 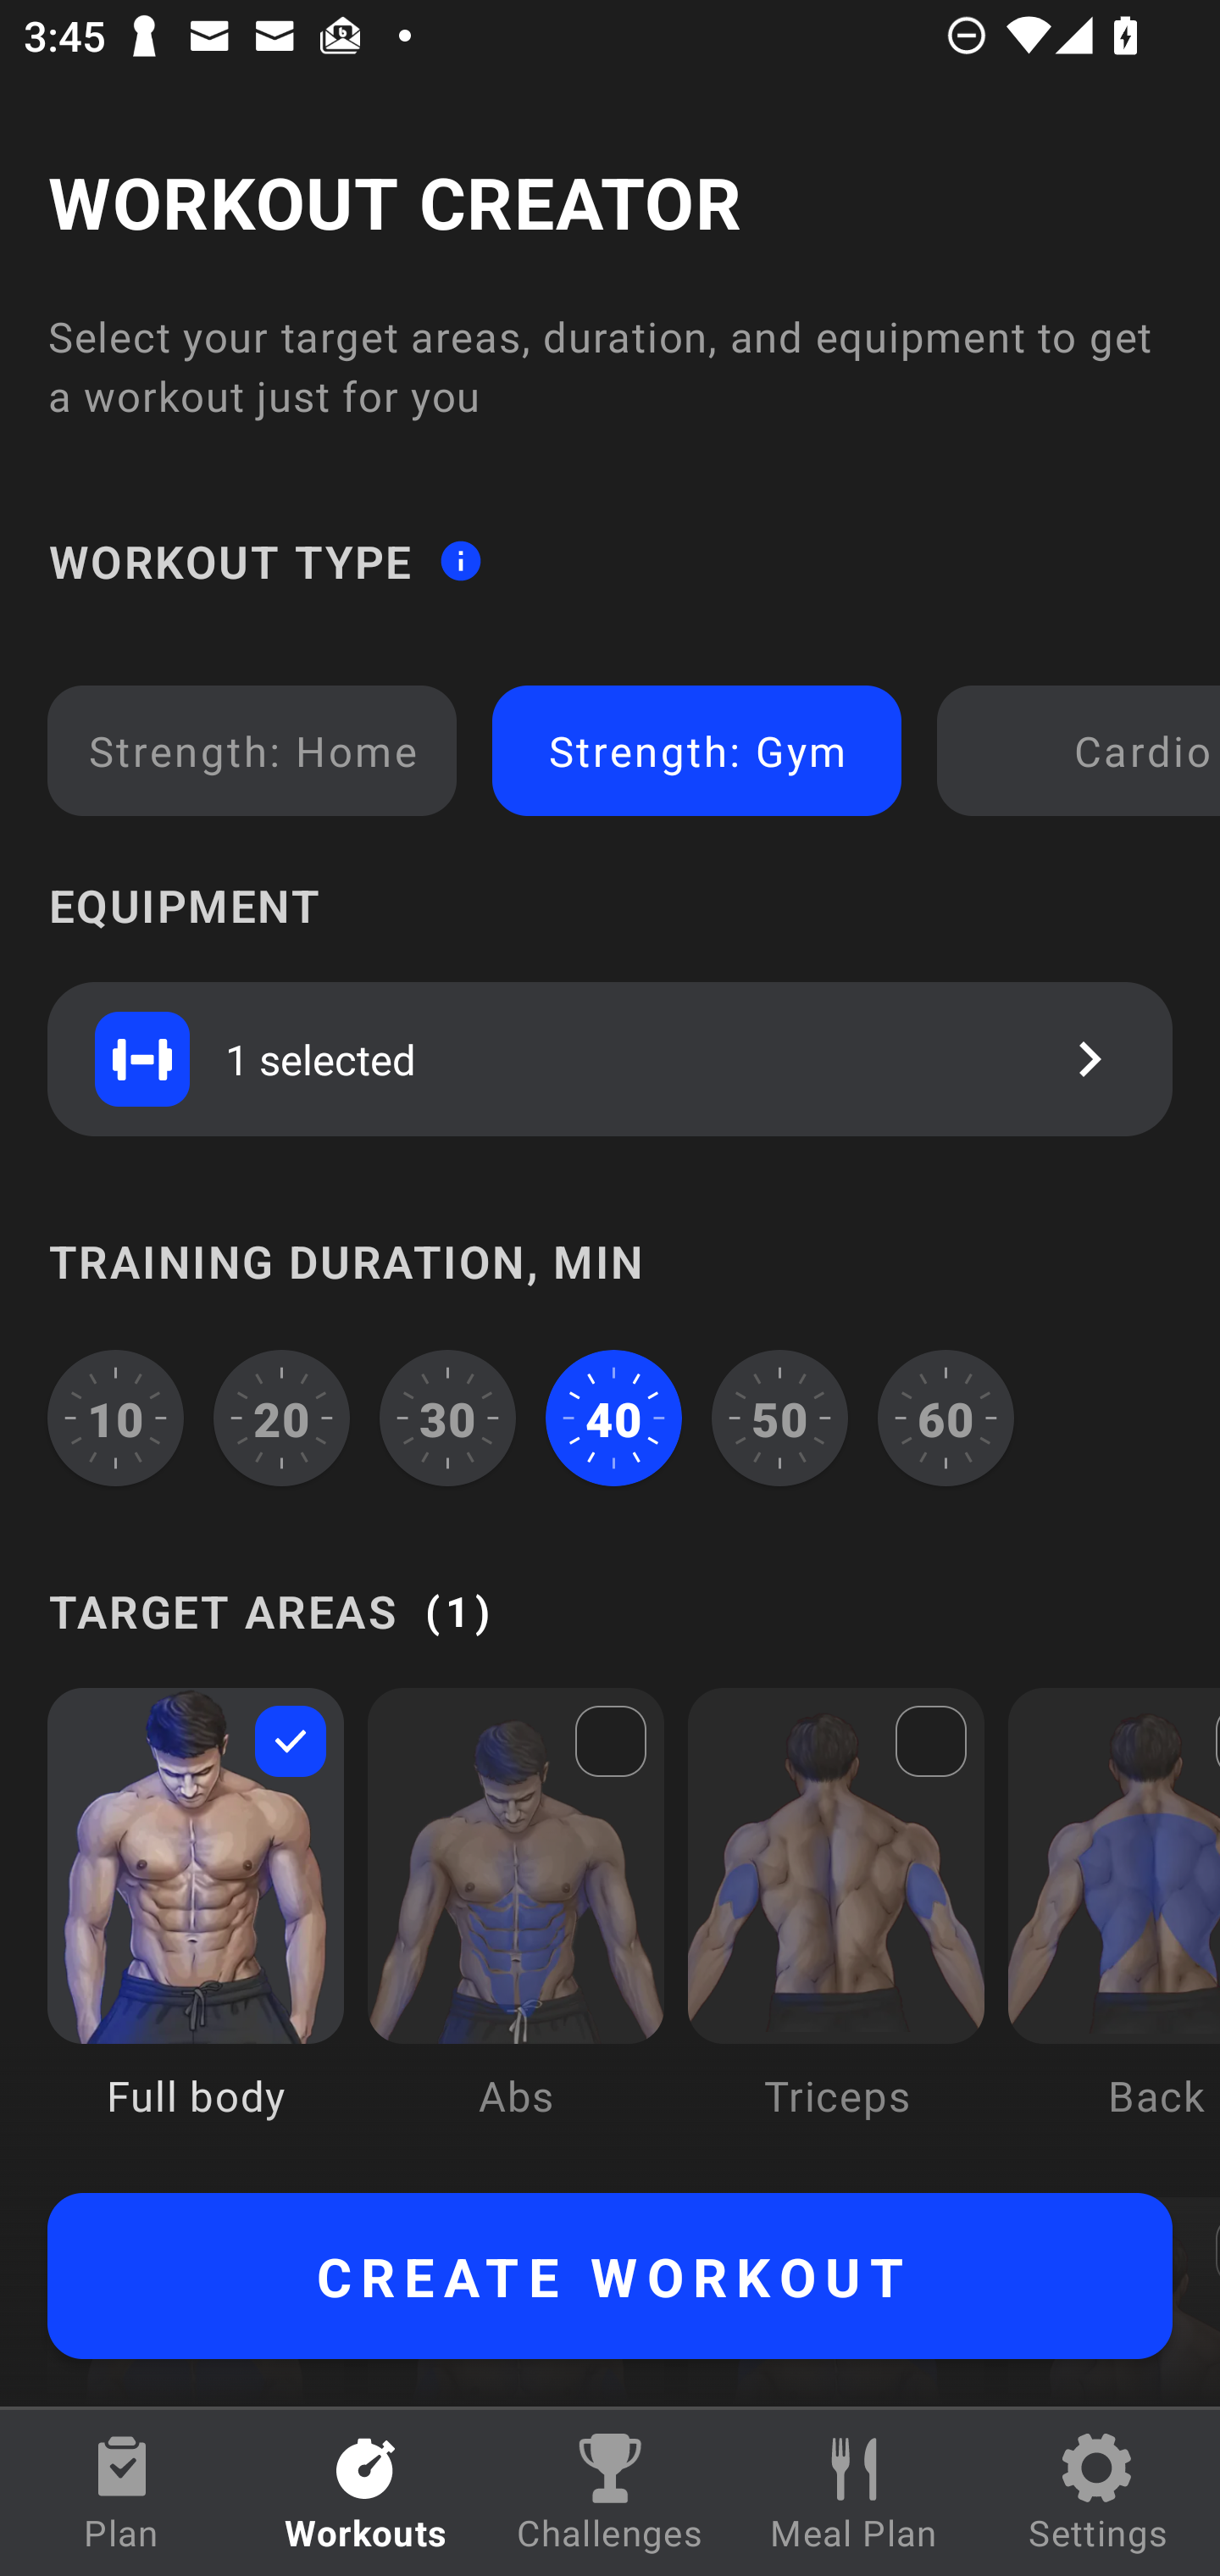 I want to click on 40, so click(x=613, y=1418).